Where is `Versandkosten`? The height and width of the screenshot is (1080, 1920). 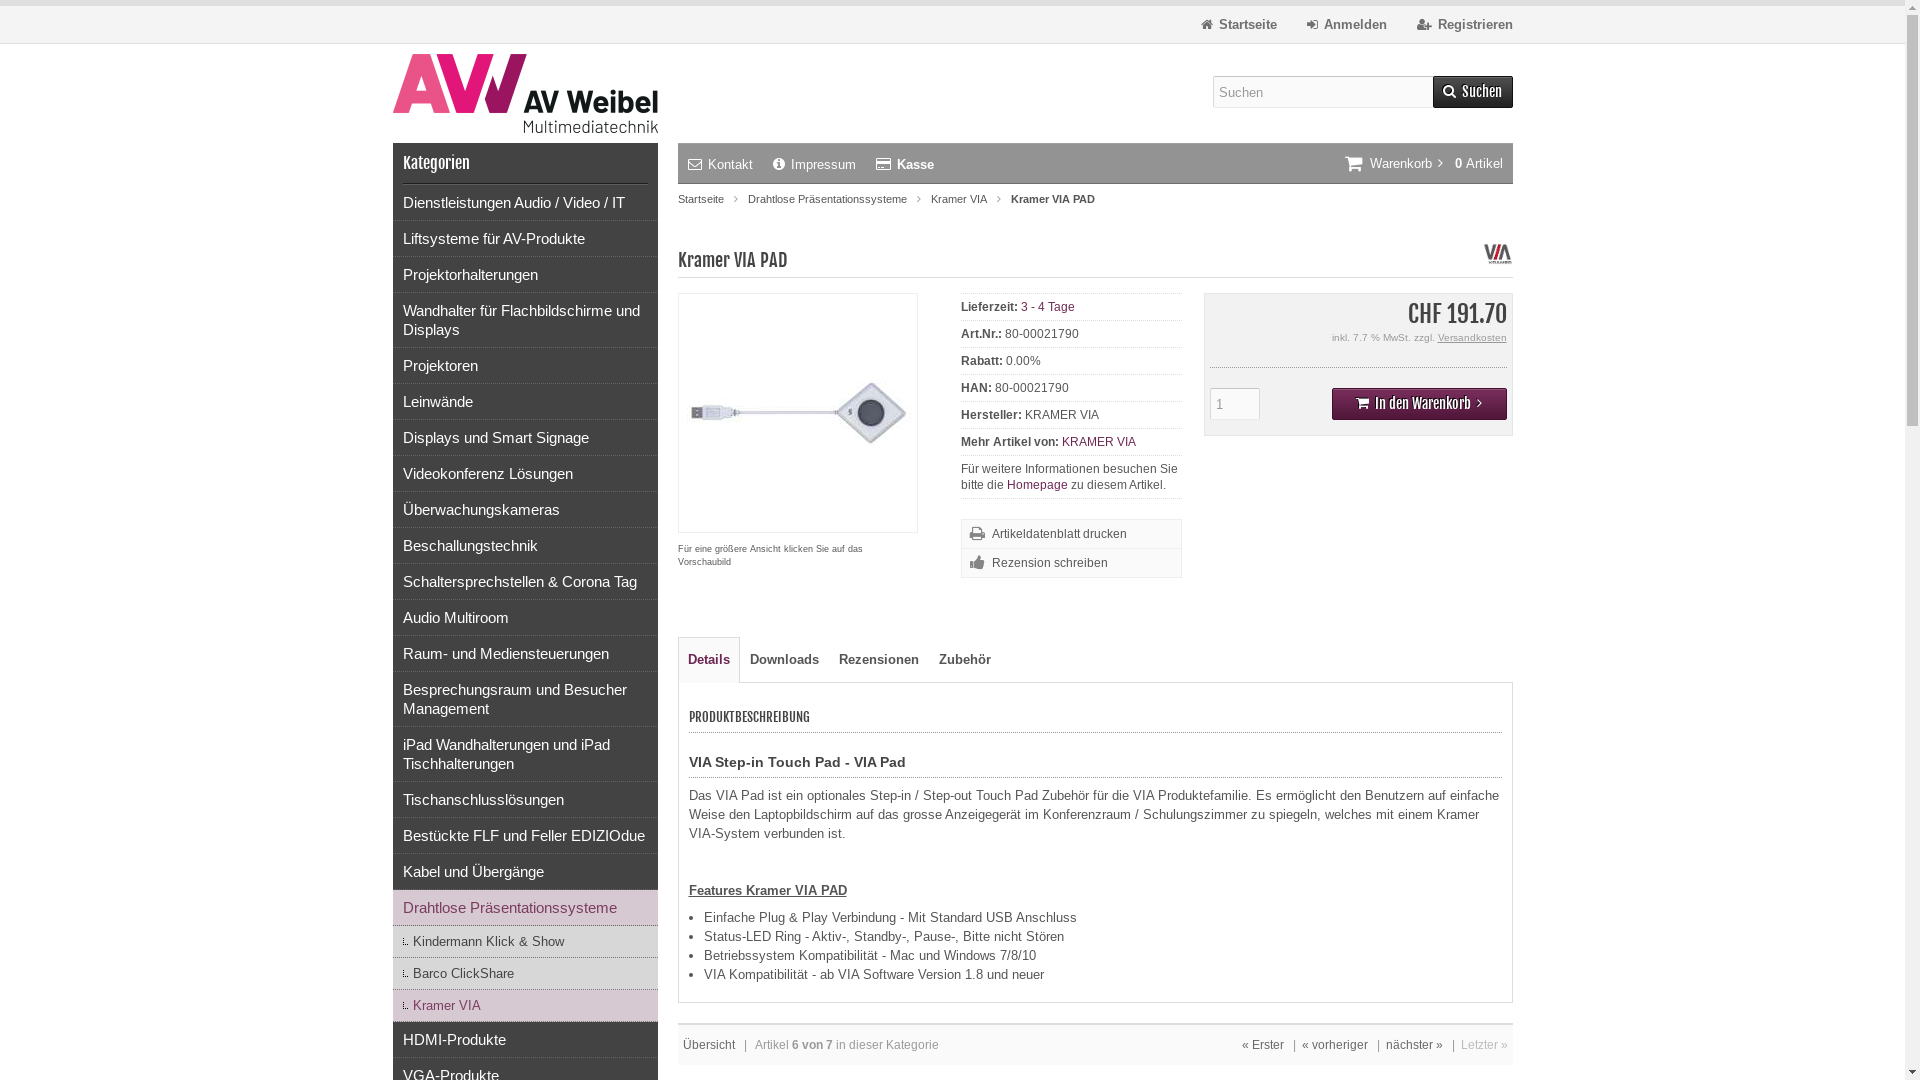
Versandkosten is located at coordinates (1472, 338).